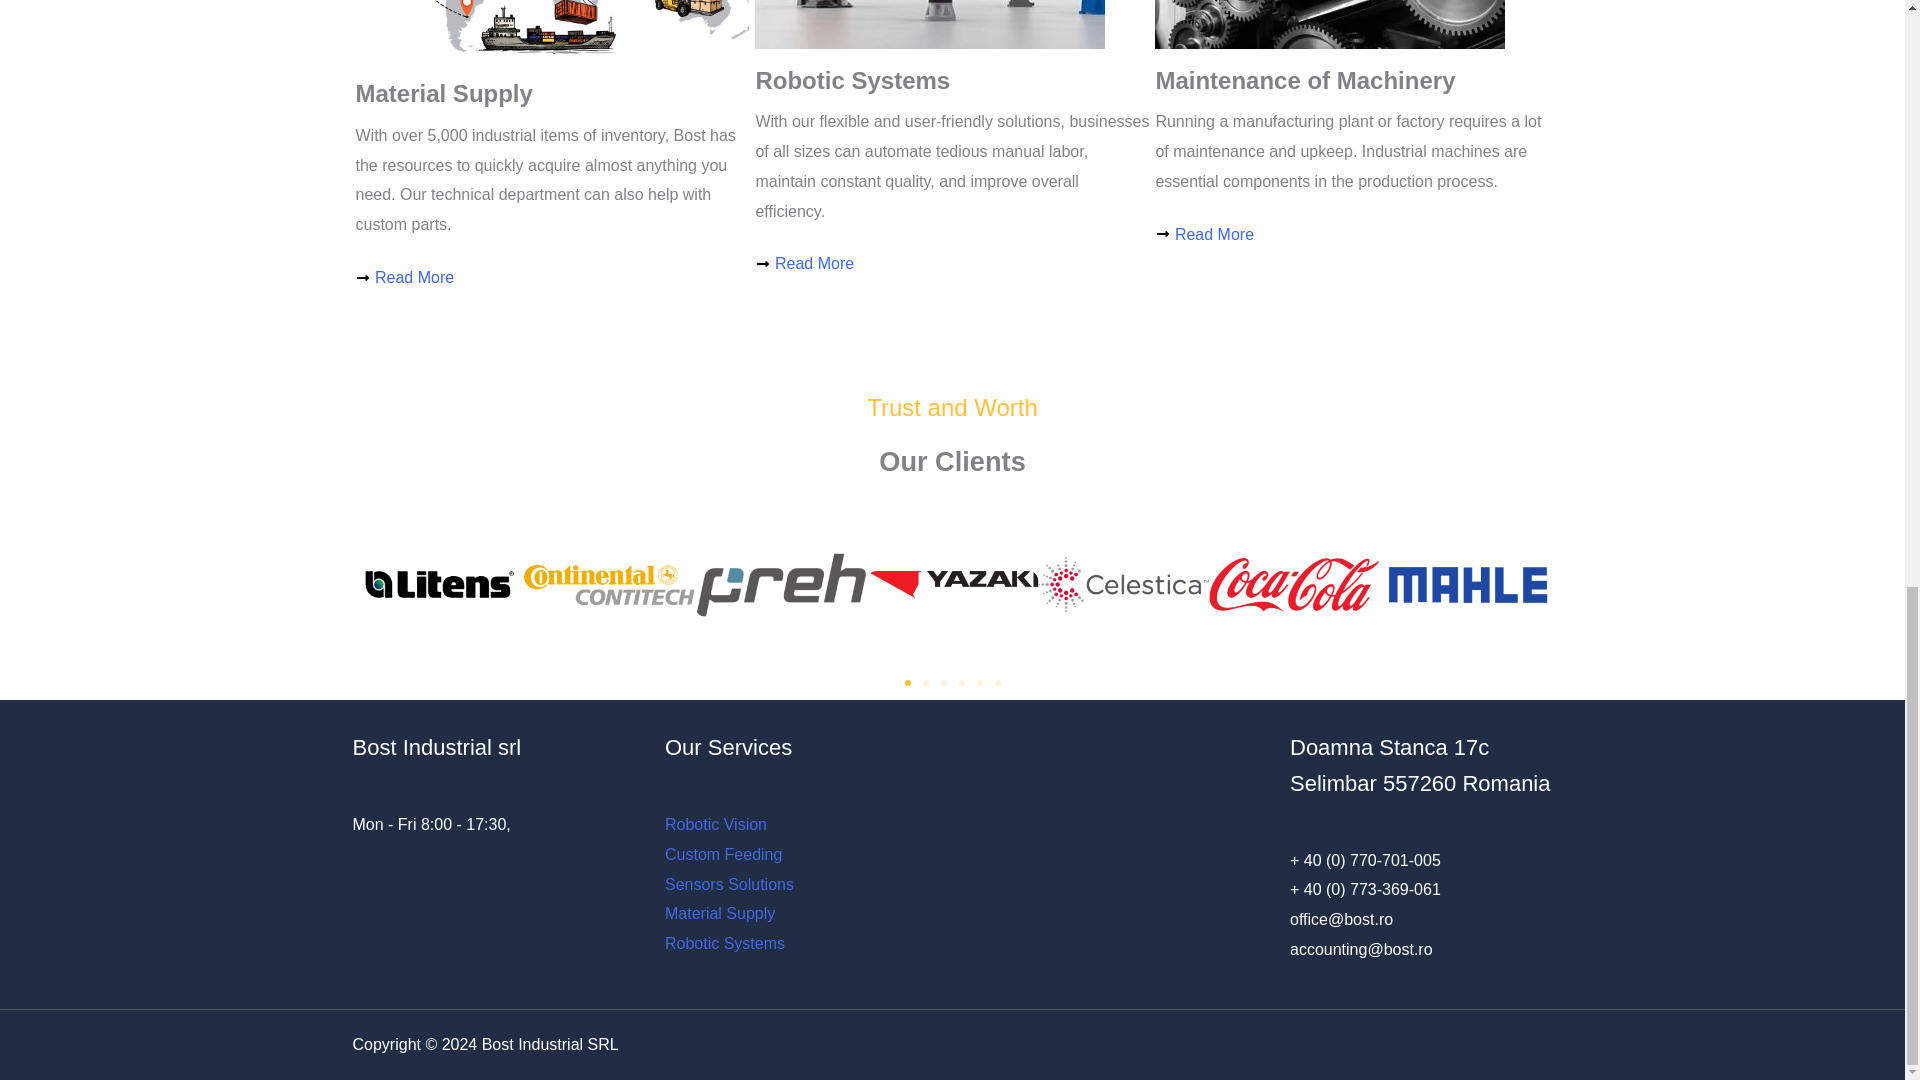 The width and height of the screenshot is (1920, 1080). What do you see at coordinates (1352, 234) in the screenshot?
I see `Read More` at bounding box center [1352, 234].